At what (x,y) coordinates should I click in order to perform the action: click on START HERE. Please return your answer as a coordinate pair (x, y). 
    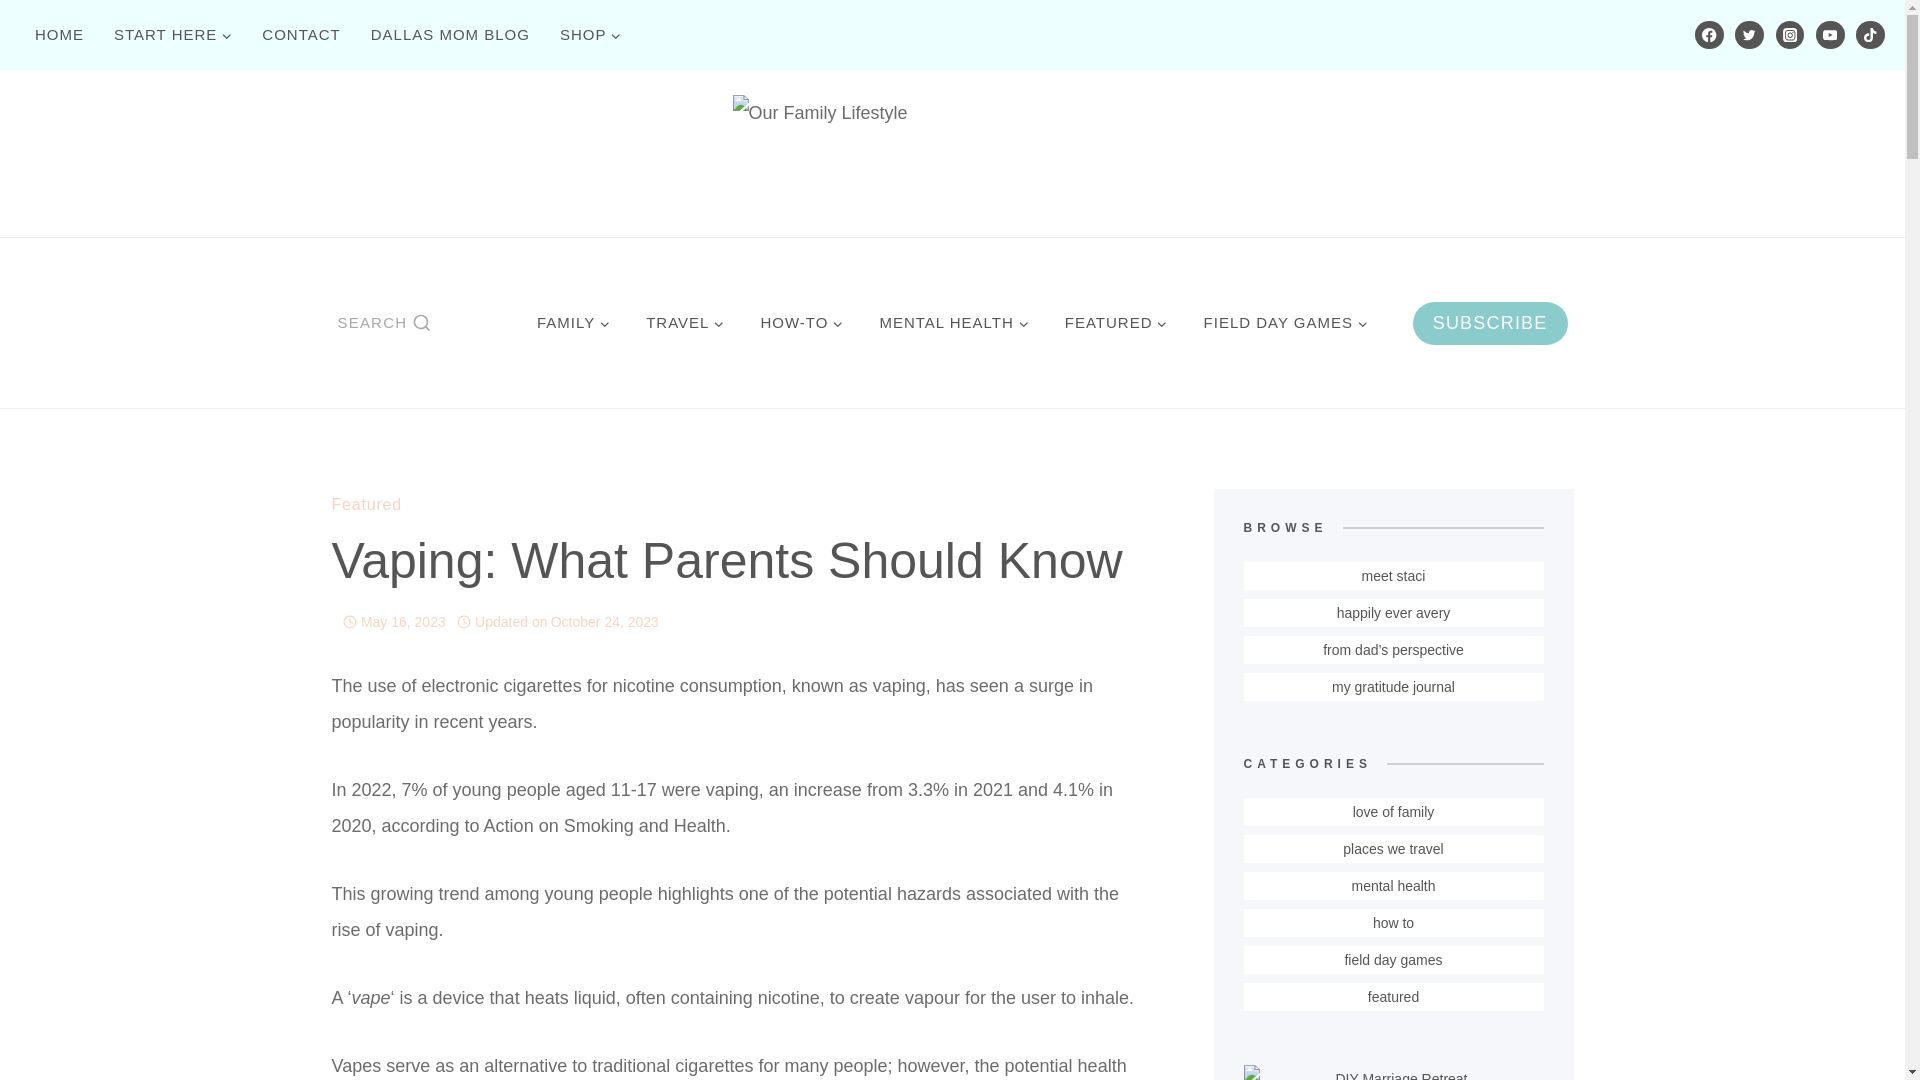
    Looking at the image, I should click on (173, 34).